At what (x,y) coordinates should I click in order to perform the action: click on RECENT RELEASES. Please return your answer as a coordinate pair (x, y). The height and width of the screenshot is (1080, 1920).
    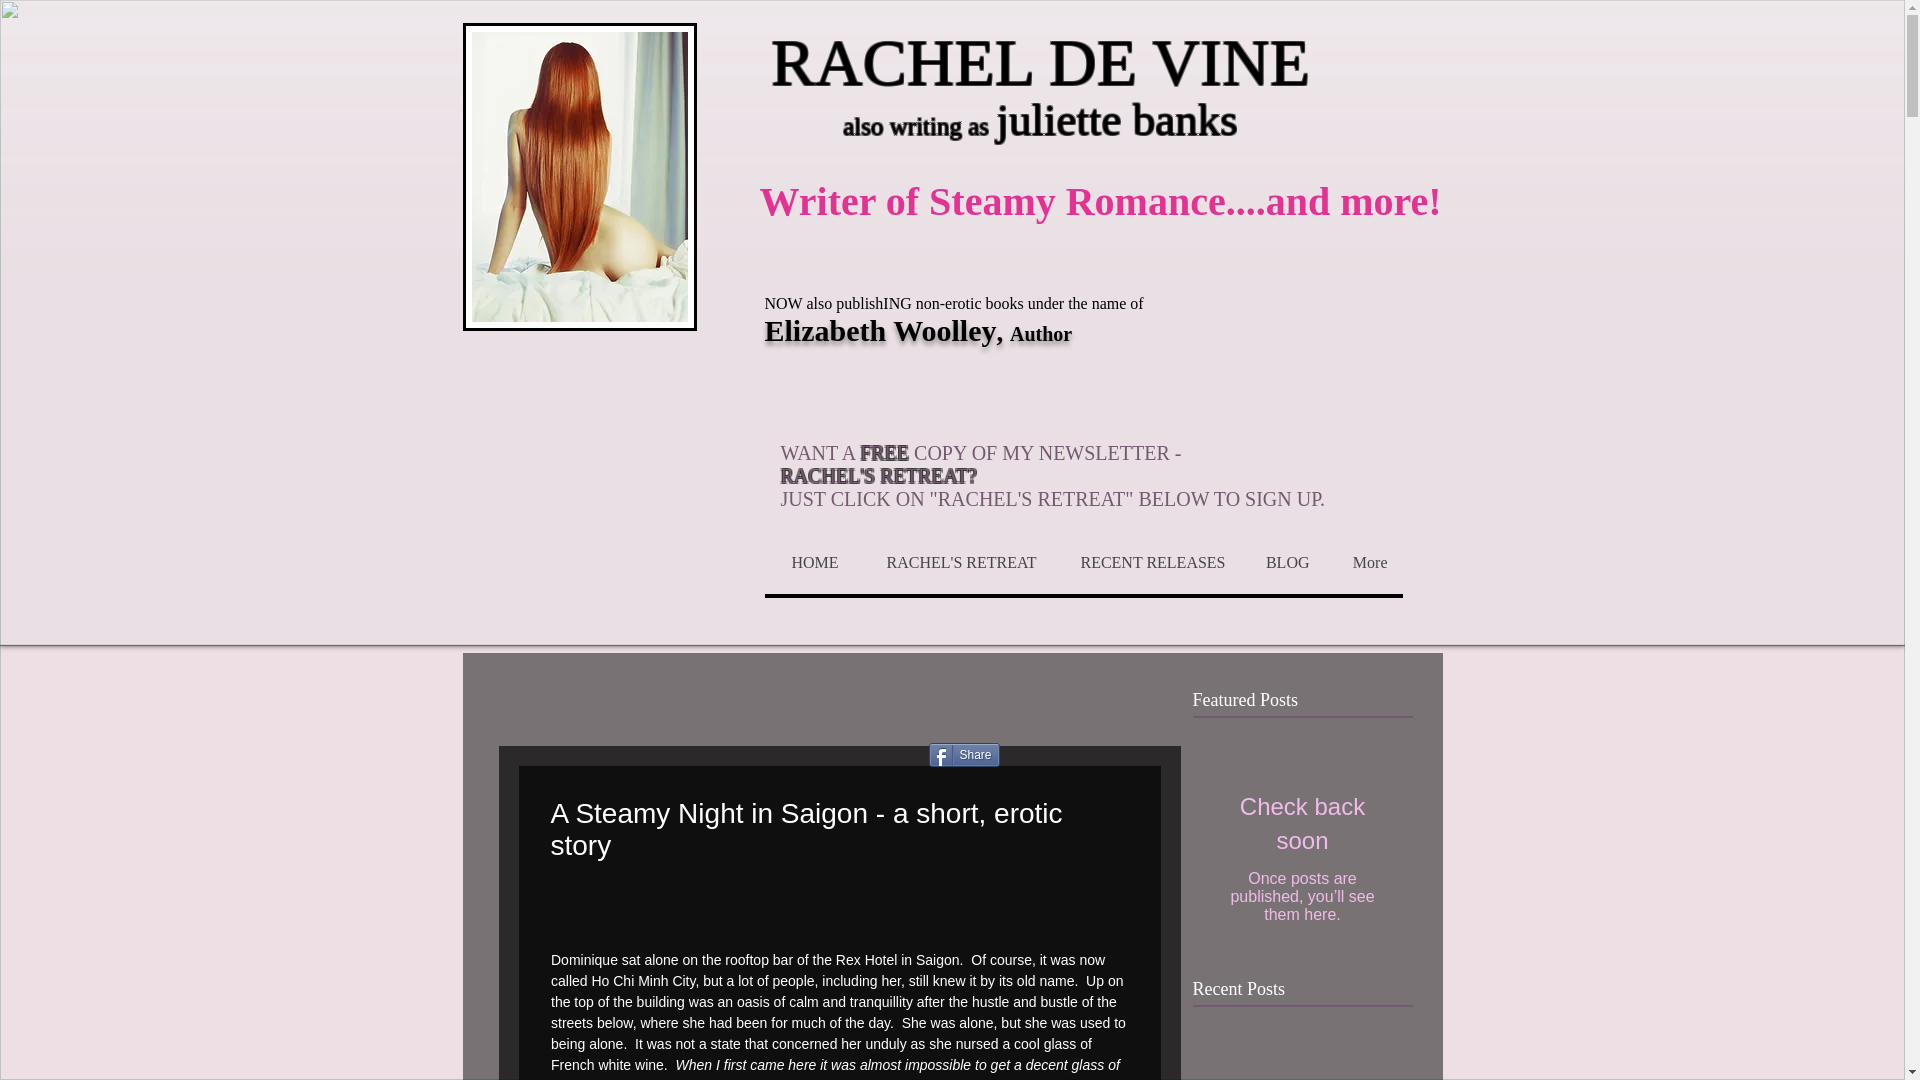
    Looking at the image, I should click on (1146, 562).